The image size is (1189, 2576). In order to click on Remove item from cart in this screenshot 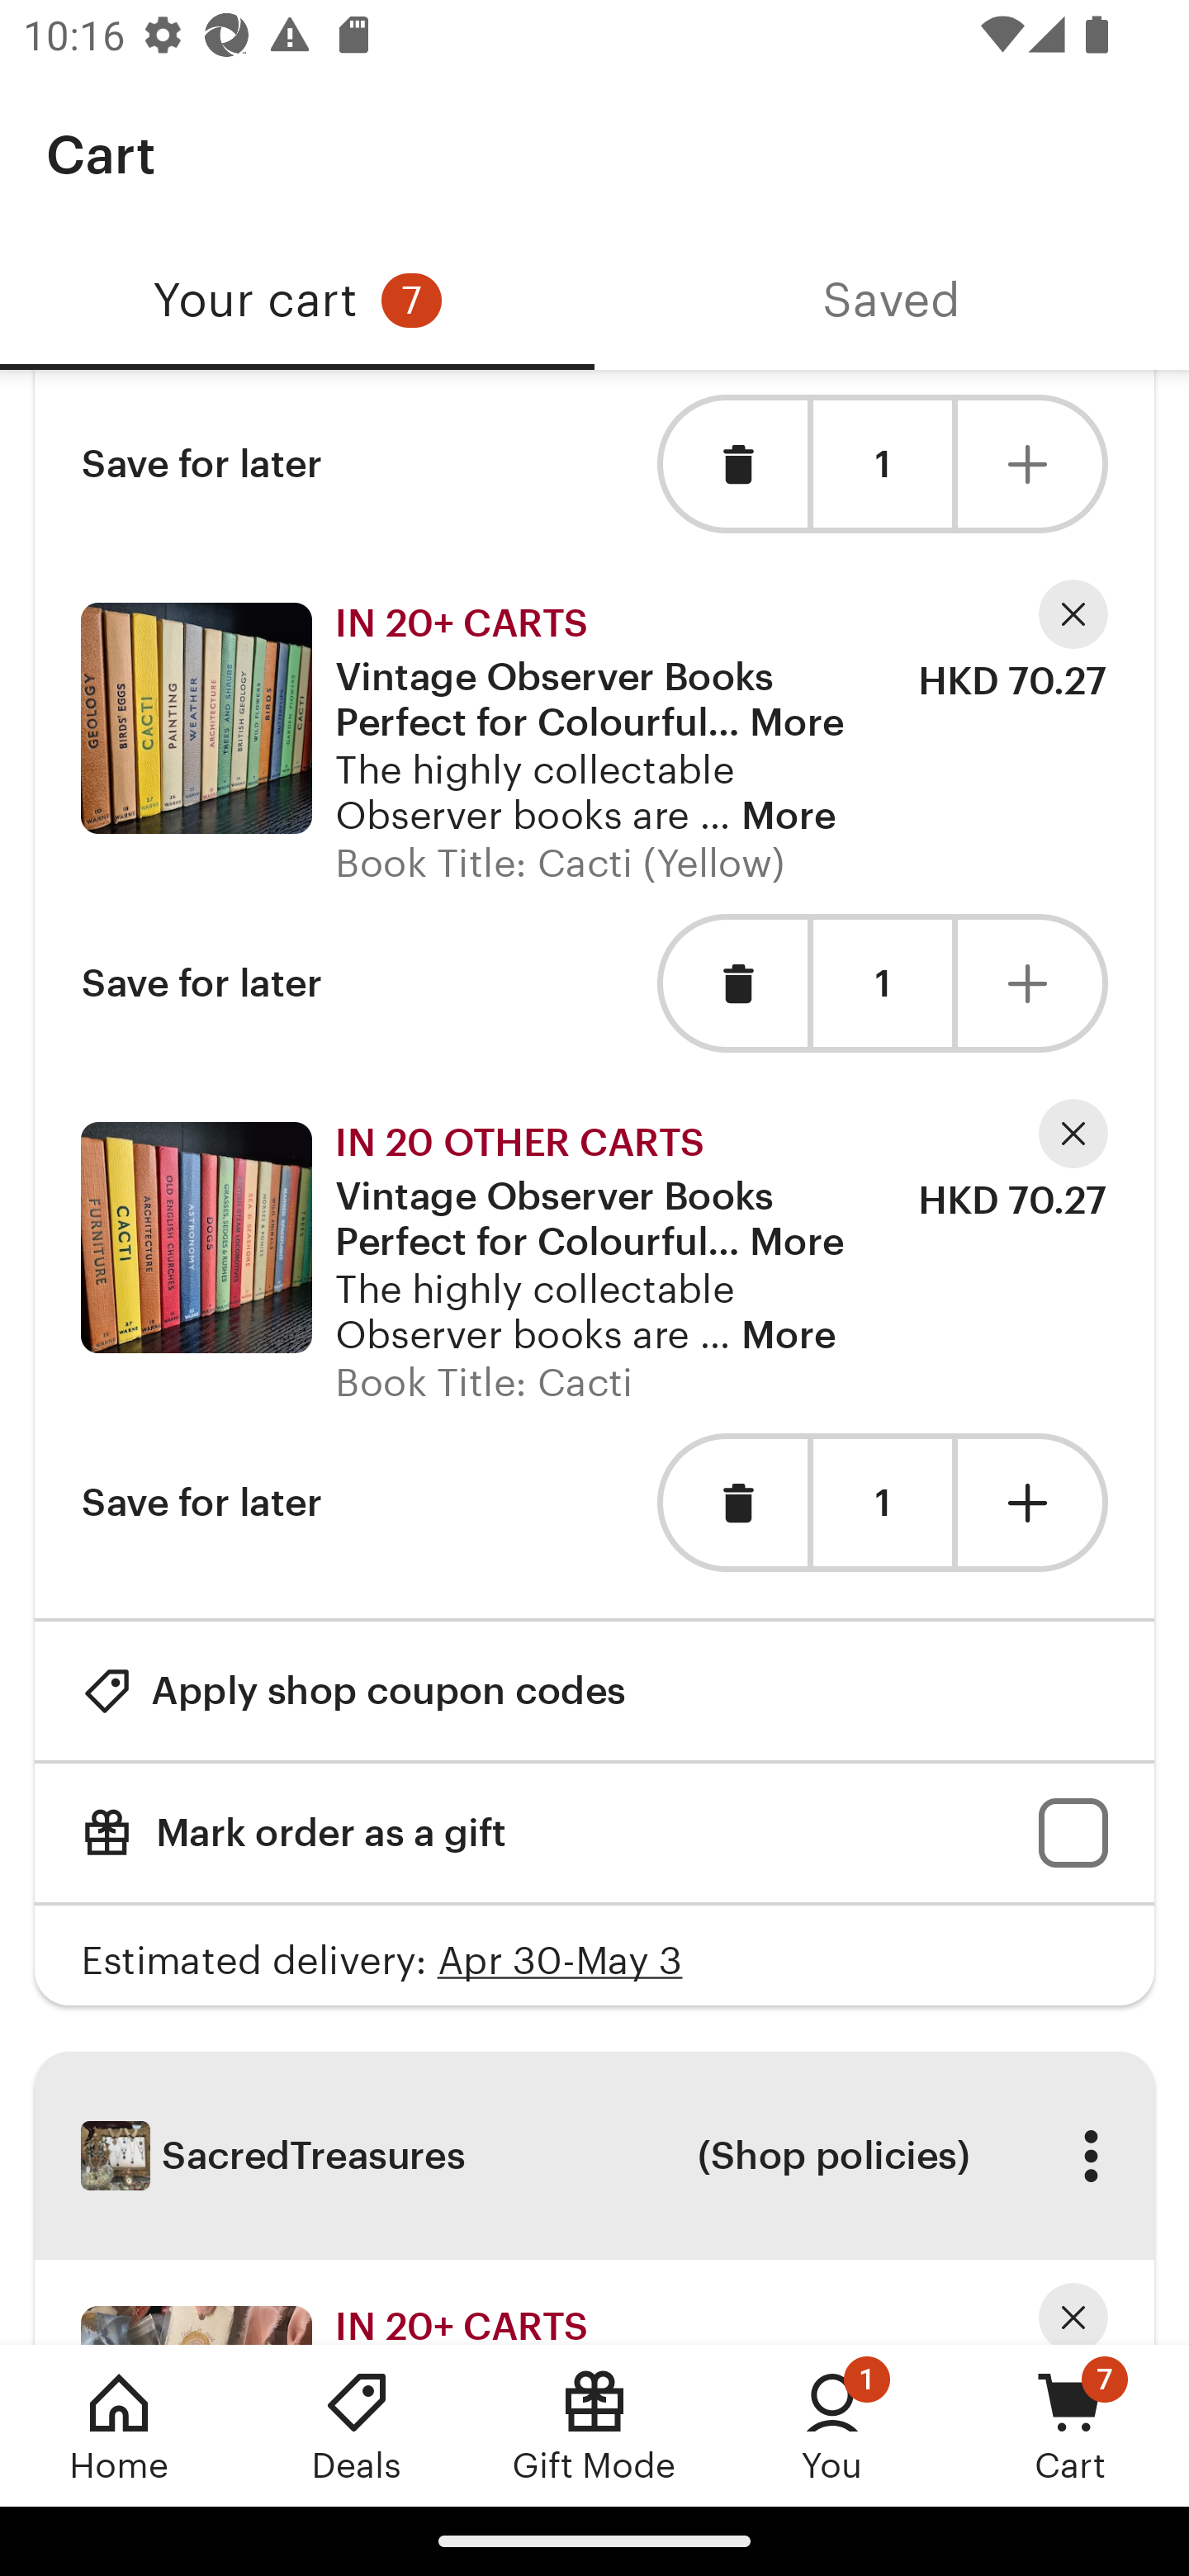, I will do `click(732, 984)`.